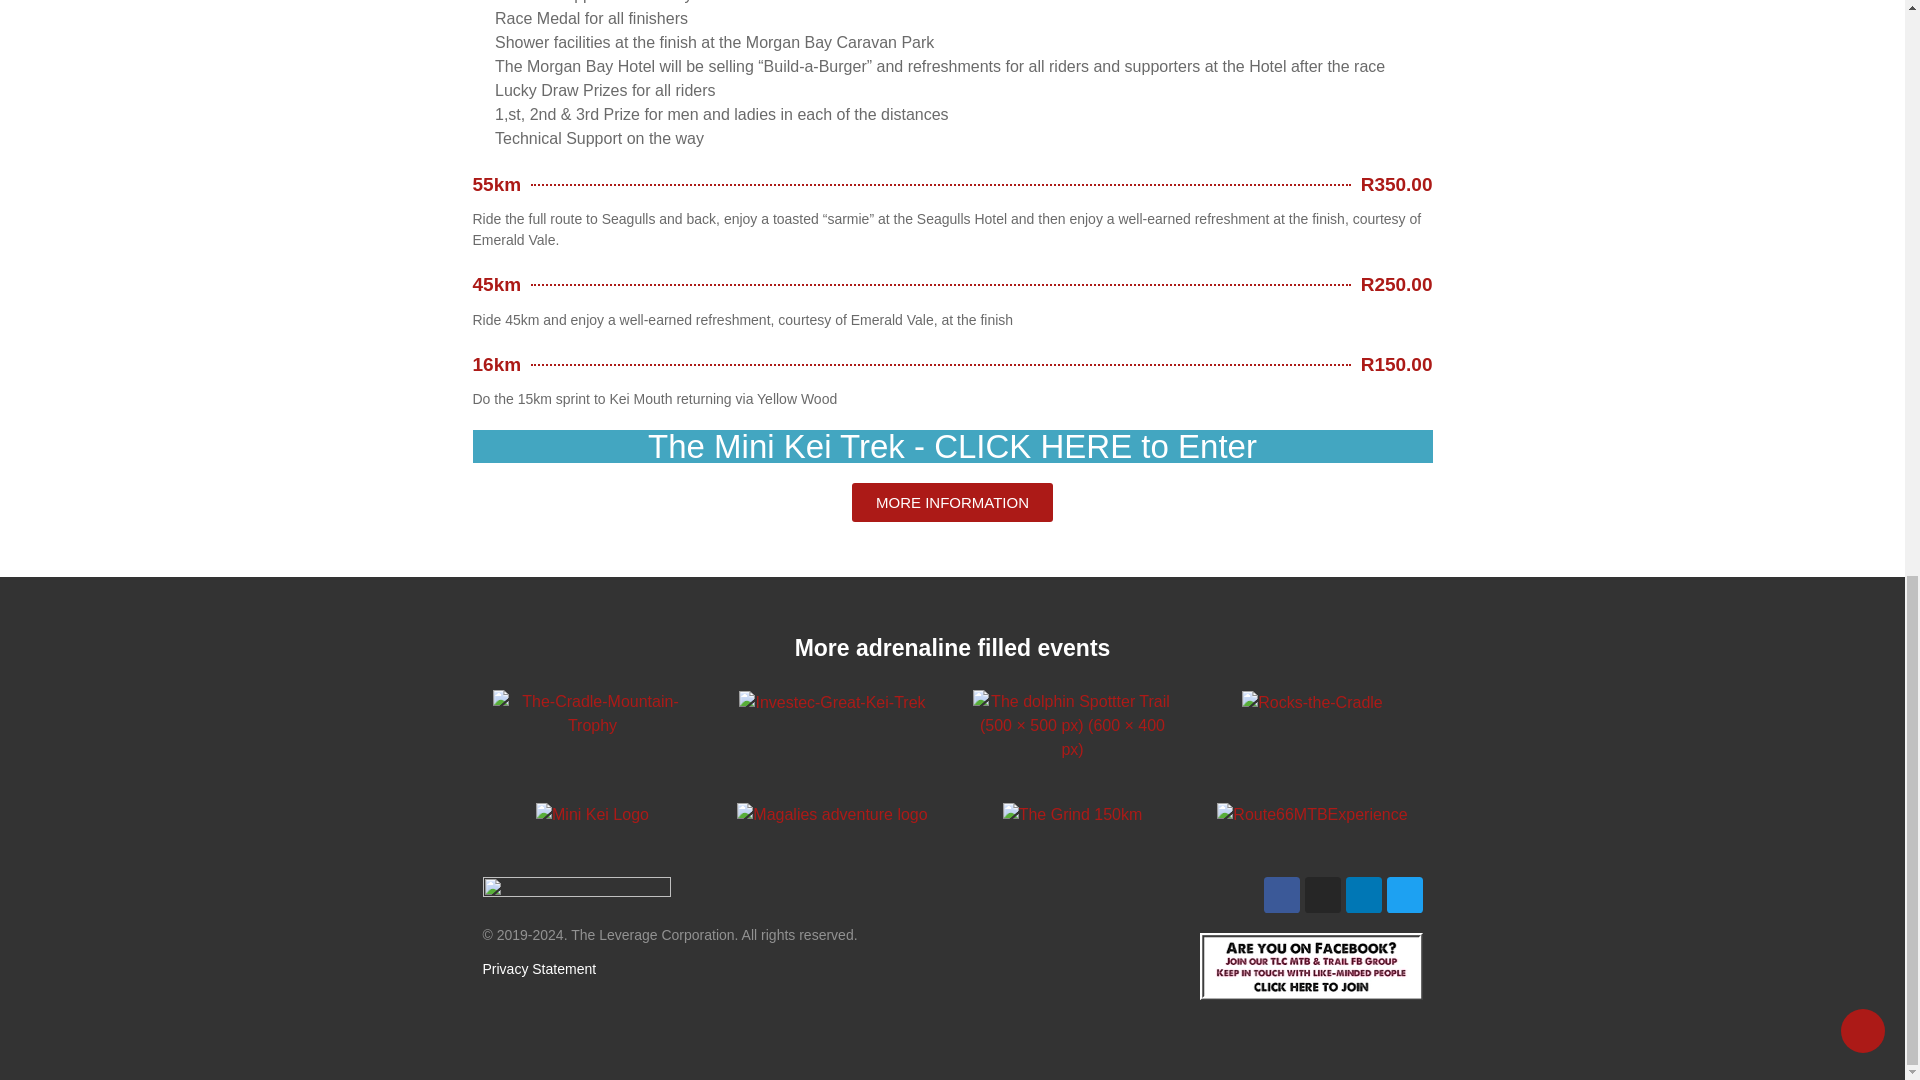  What do you see at coordinates (591, 714) in the screenshot?
I see `The-Cradle-Mountain-Trophy` at bounding box center [591, 714].